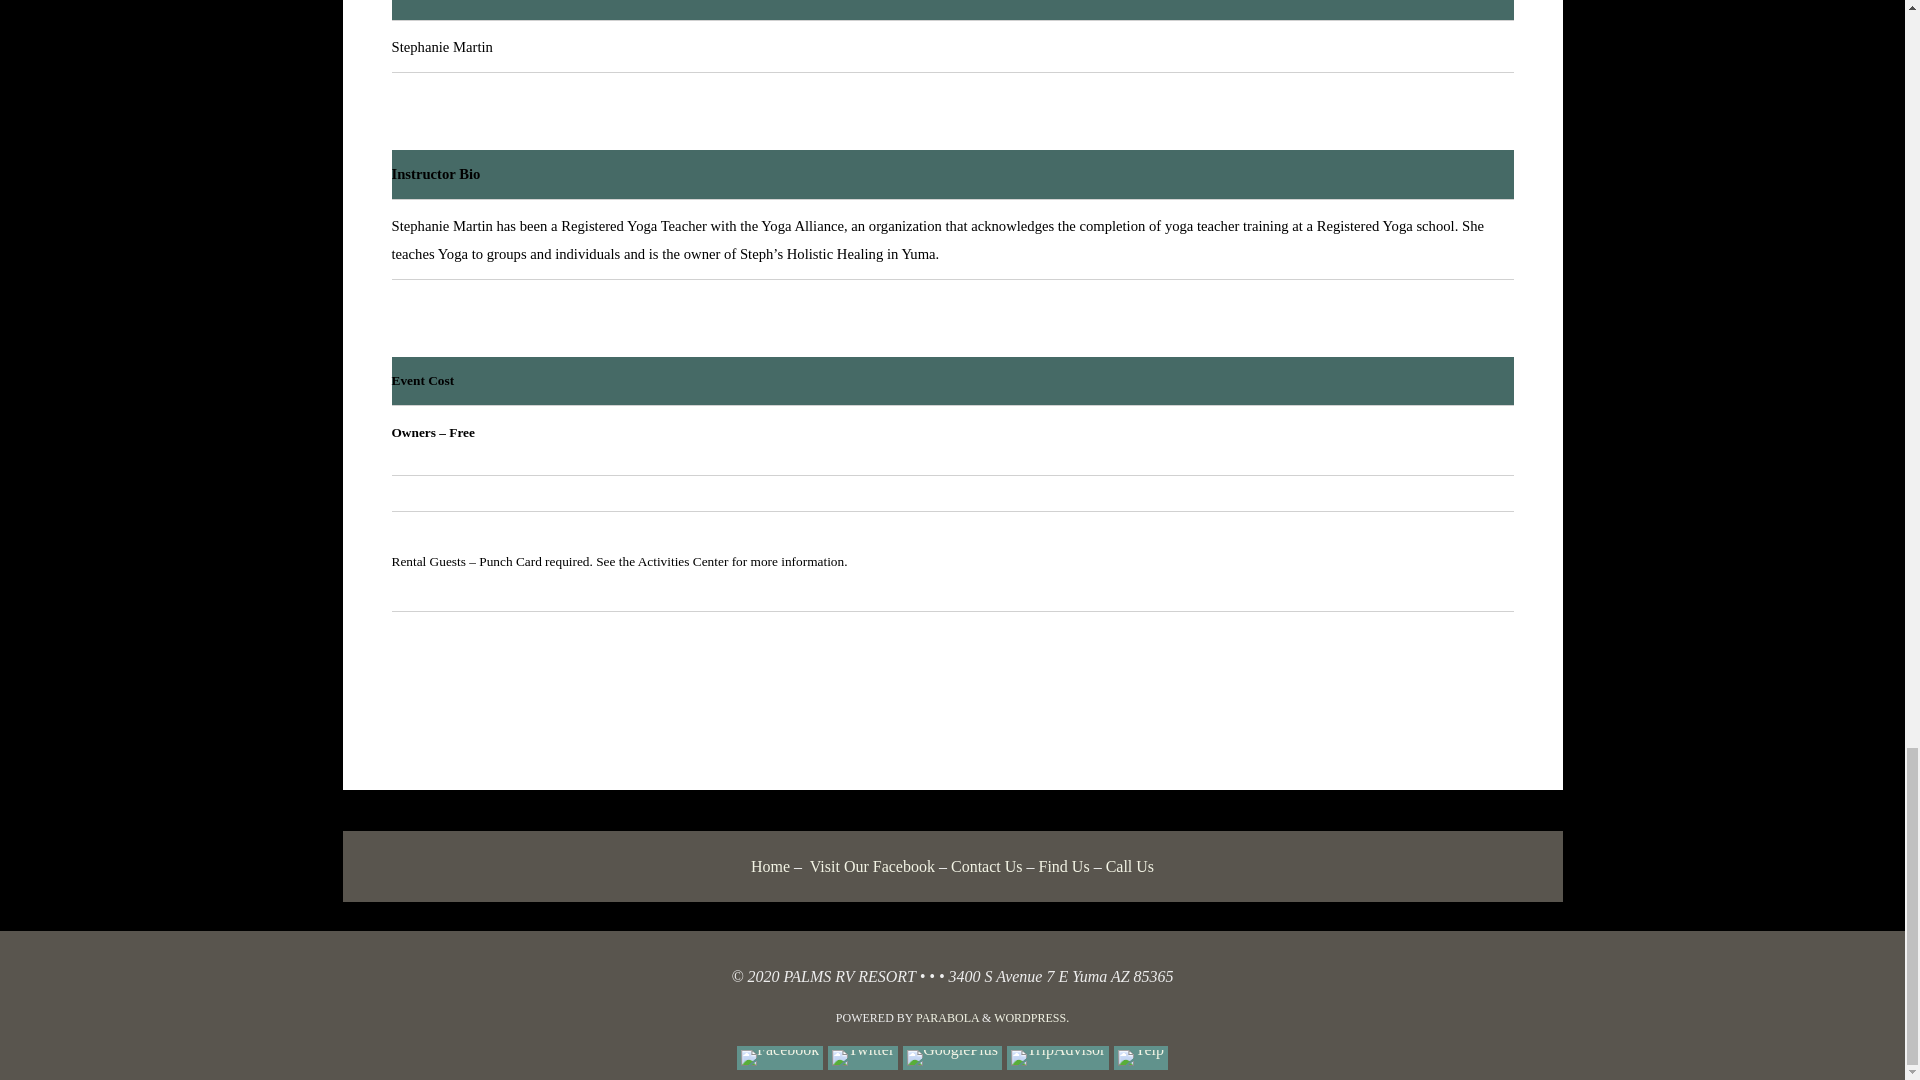 The height and width of the screenshot is (1080, 1920). I want to click on Twitter, so click(862, 1058).